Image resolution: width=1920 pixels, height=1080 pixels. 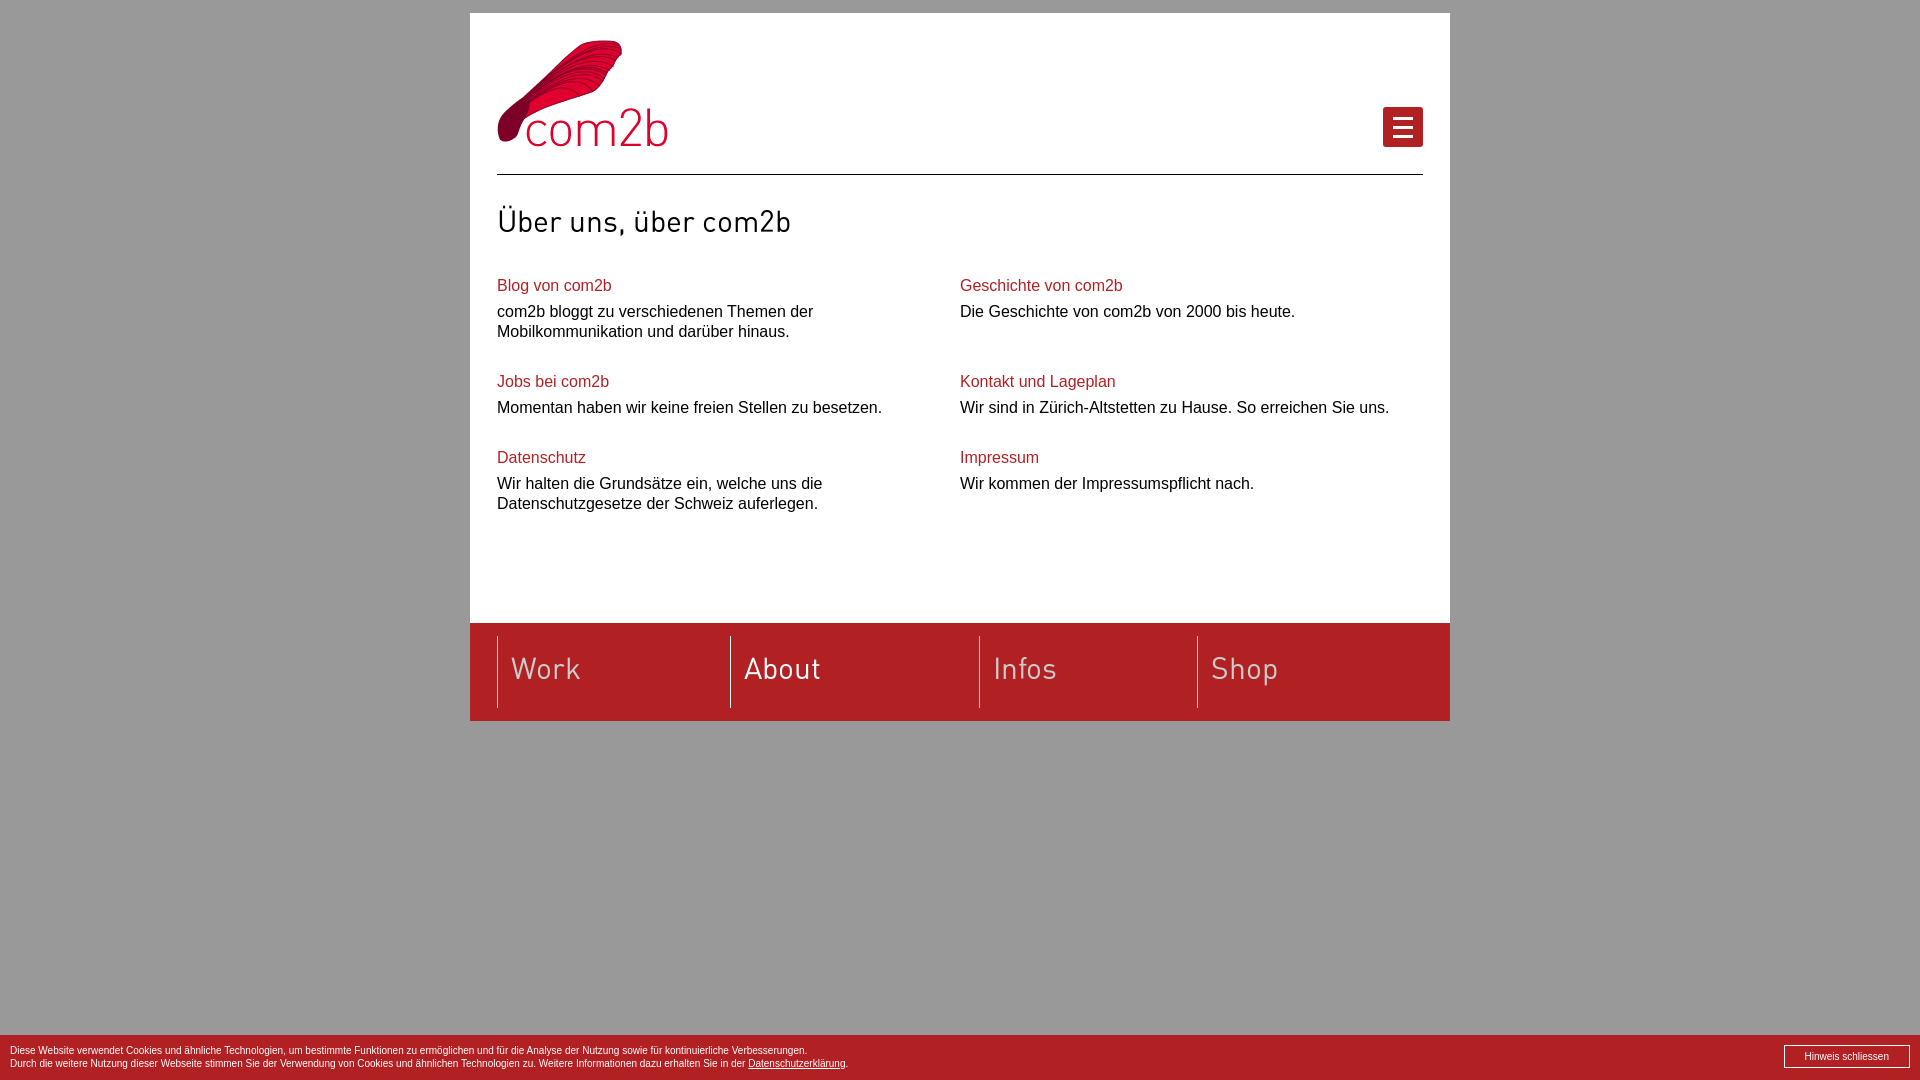 I want to click on Datenschutz, so click(x=542, y=456).